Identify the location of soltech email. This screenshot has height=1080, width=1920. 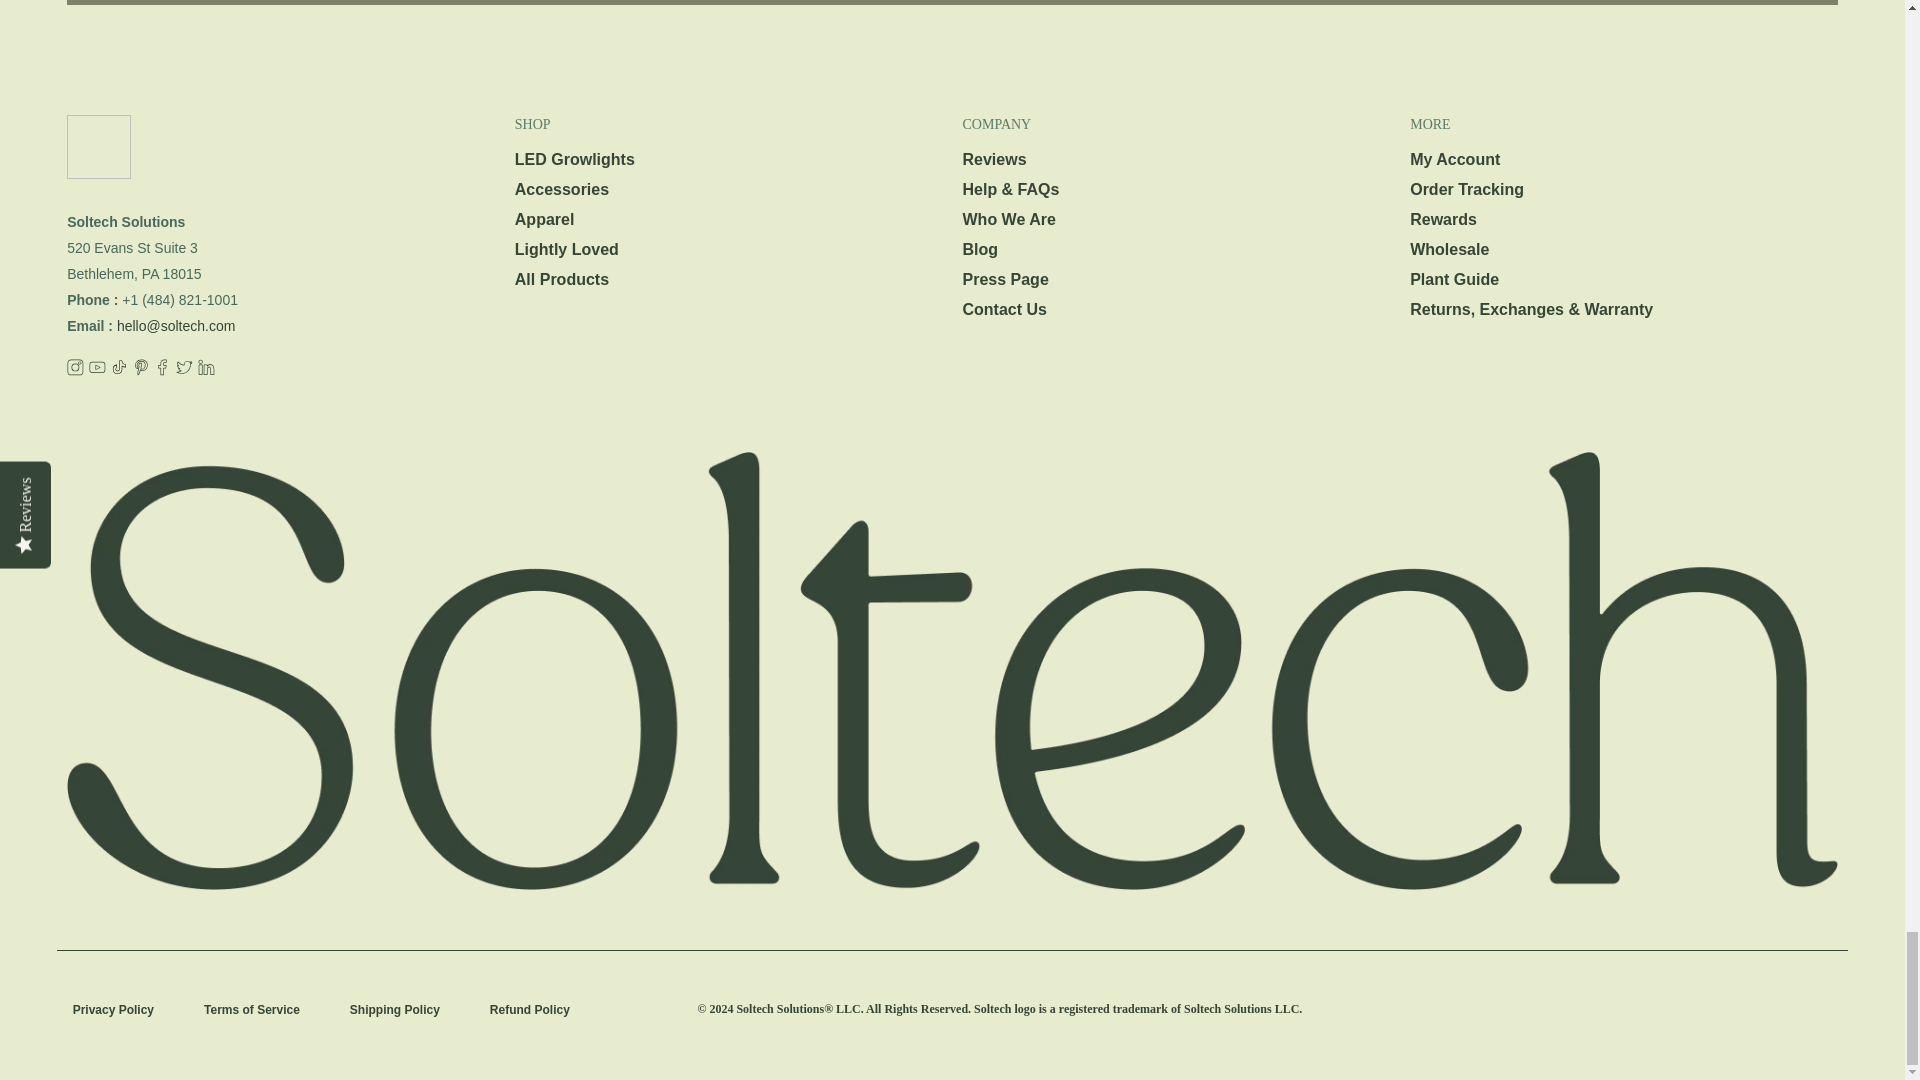
(176, 325).